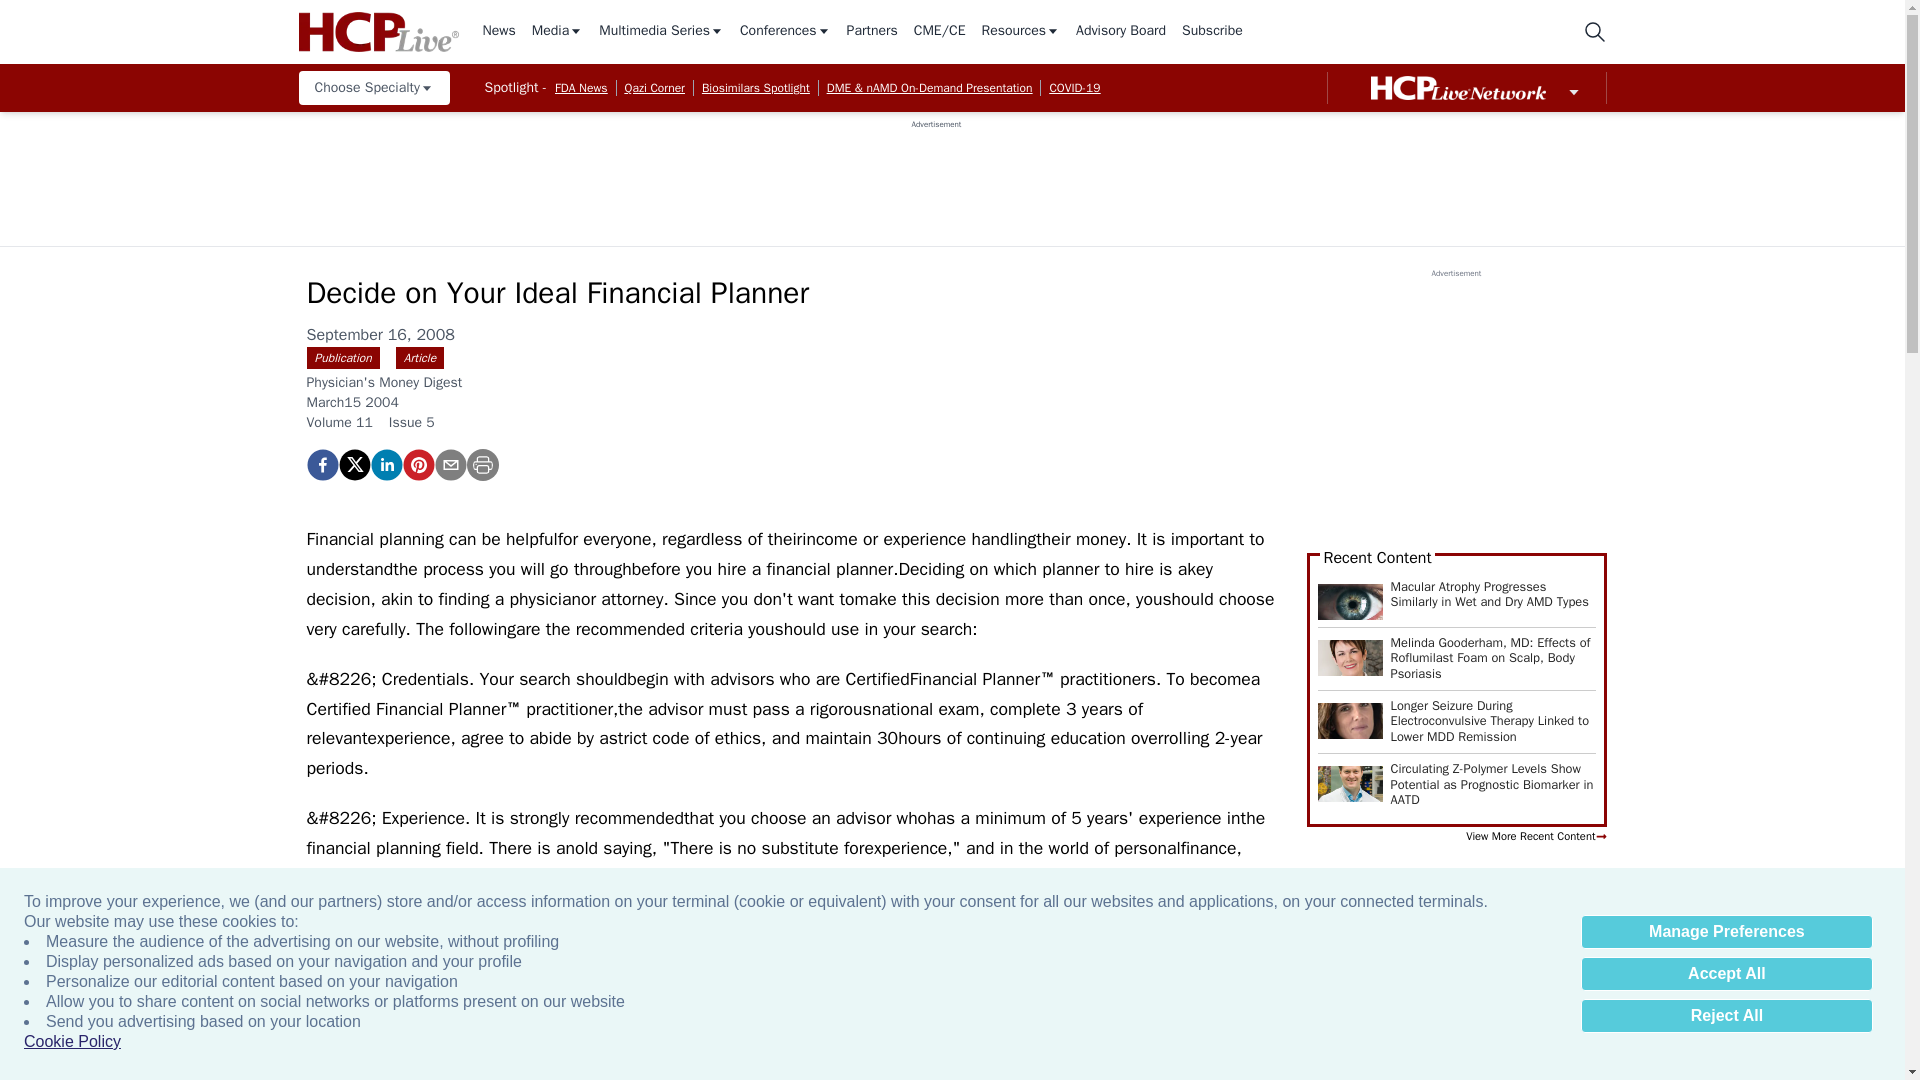  I want to click on Media, so click(557, 32).